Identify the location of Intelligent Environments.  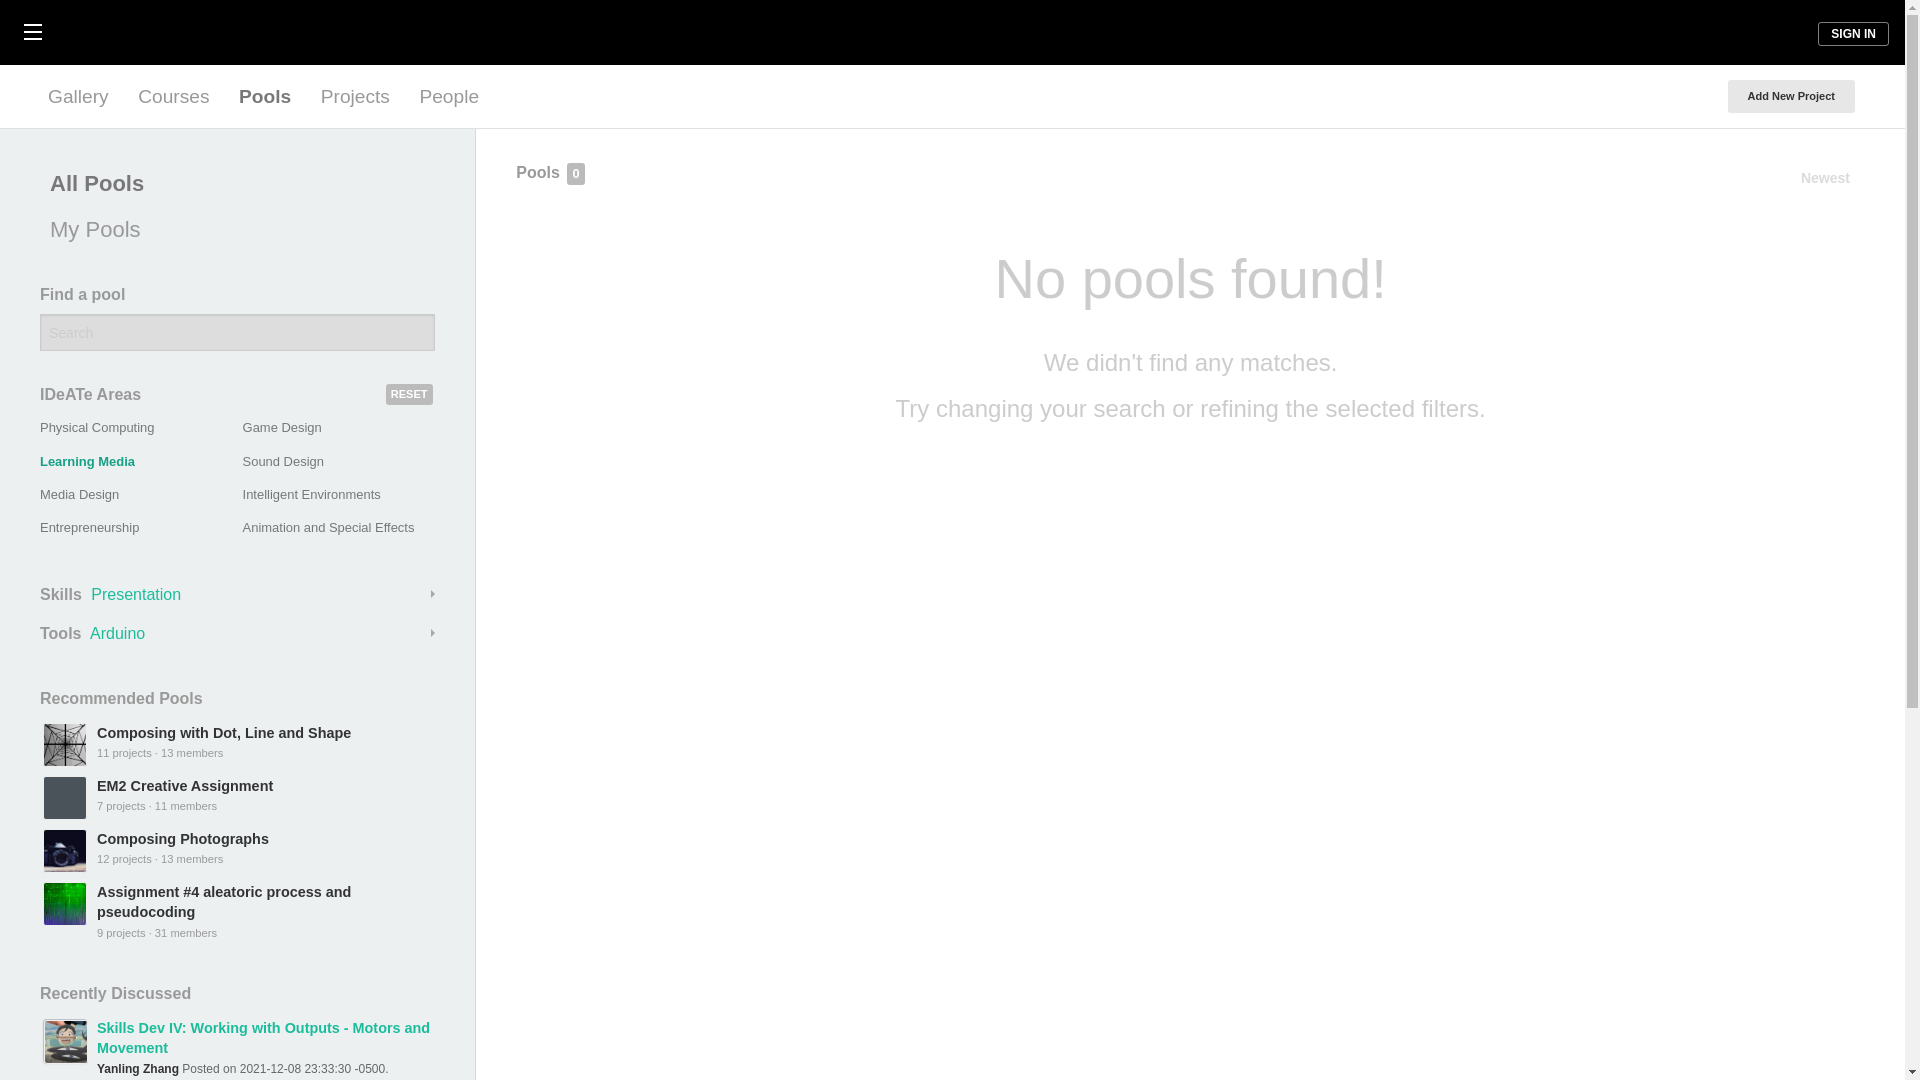
(312, 494).